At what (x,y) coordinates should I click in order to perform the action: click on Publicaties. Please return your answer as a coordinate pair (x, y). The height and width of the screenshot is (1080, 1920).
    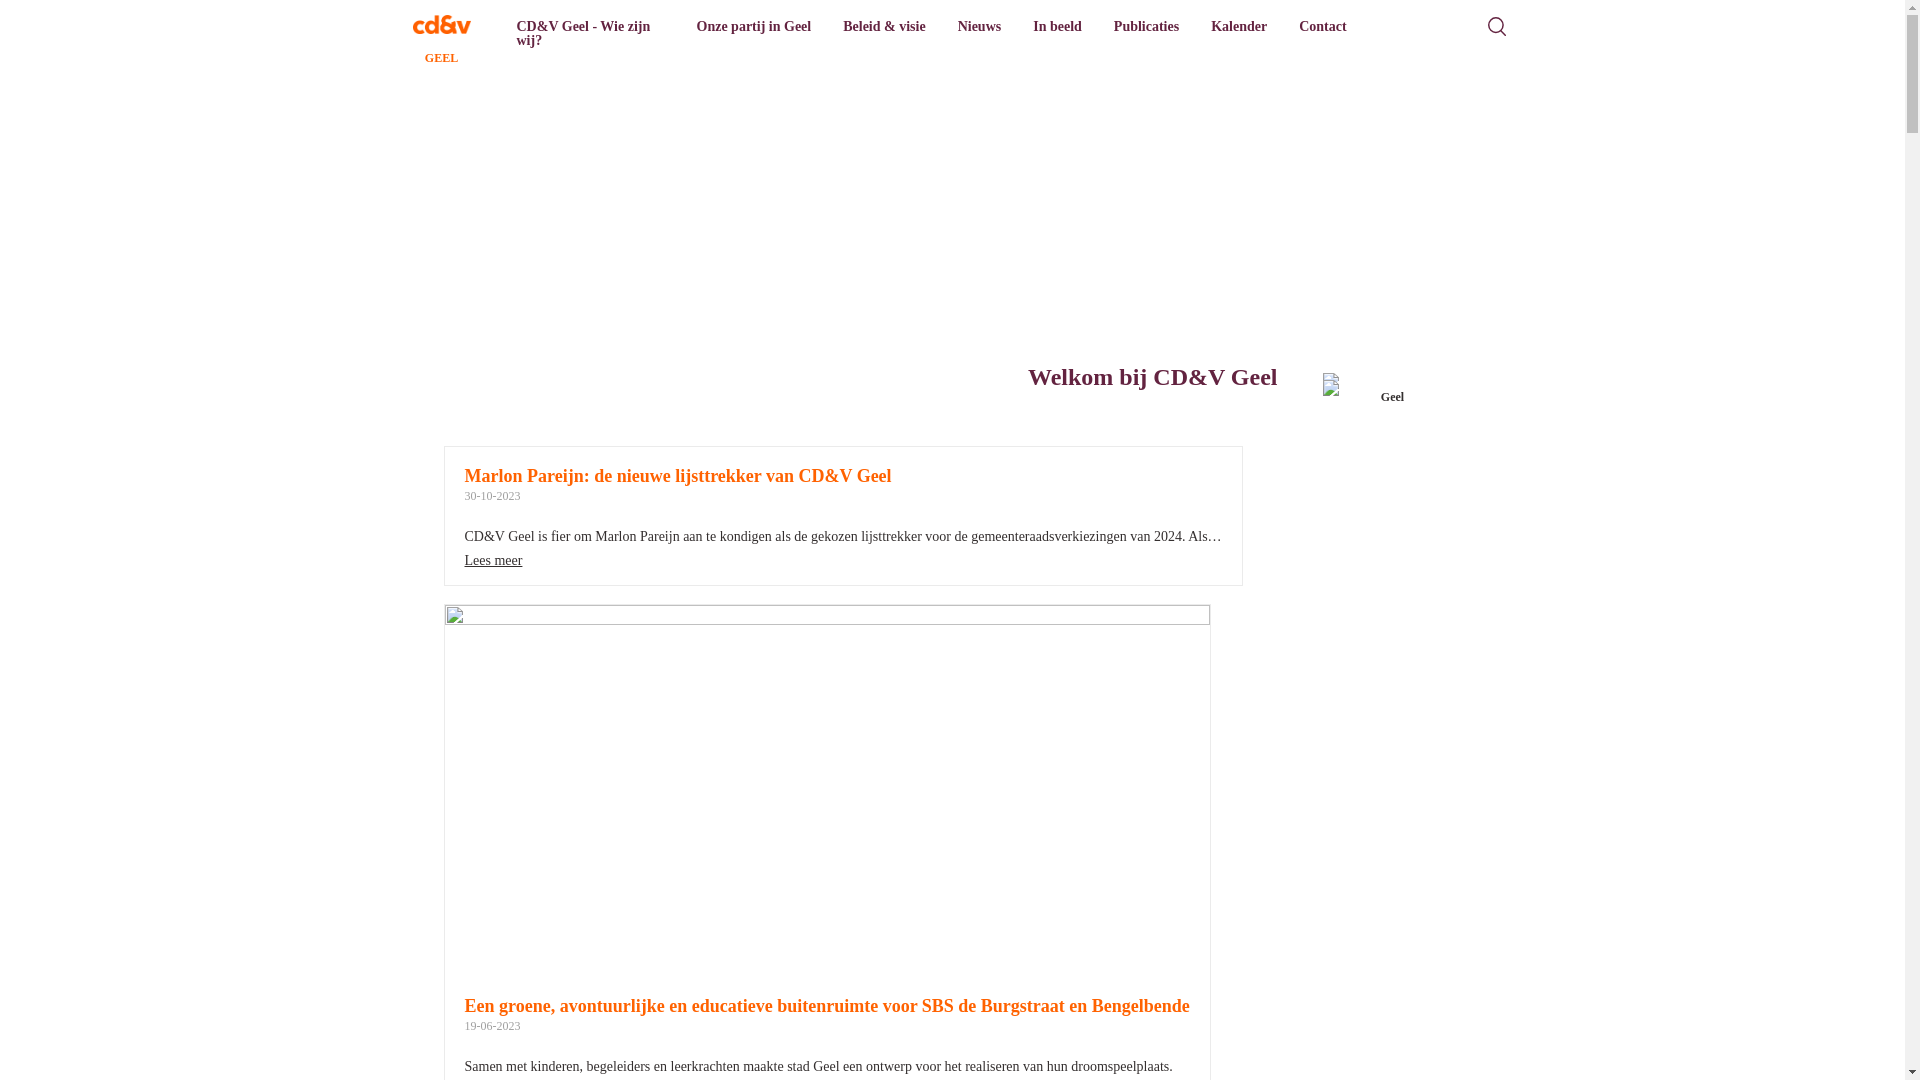
    Looking at the image, I should click on (1146, 27).